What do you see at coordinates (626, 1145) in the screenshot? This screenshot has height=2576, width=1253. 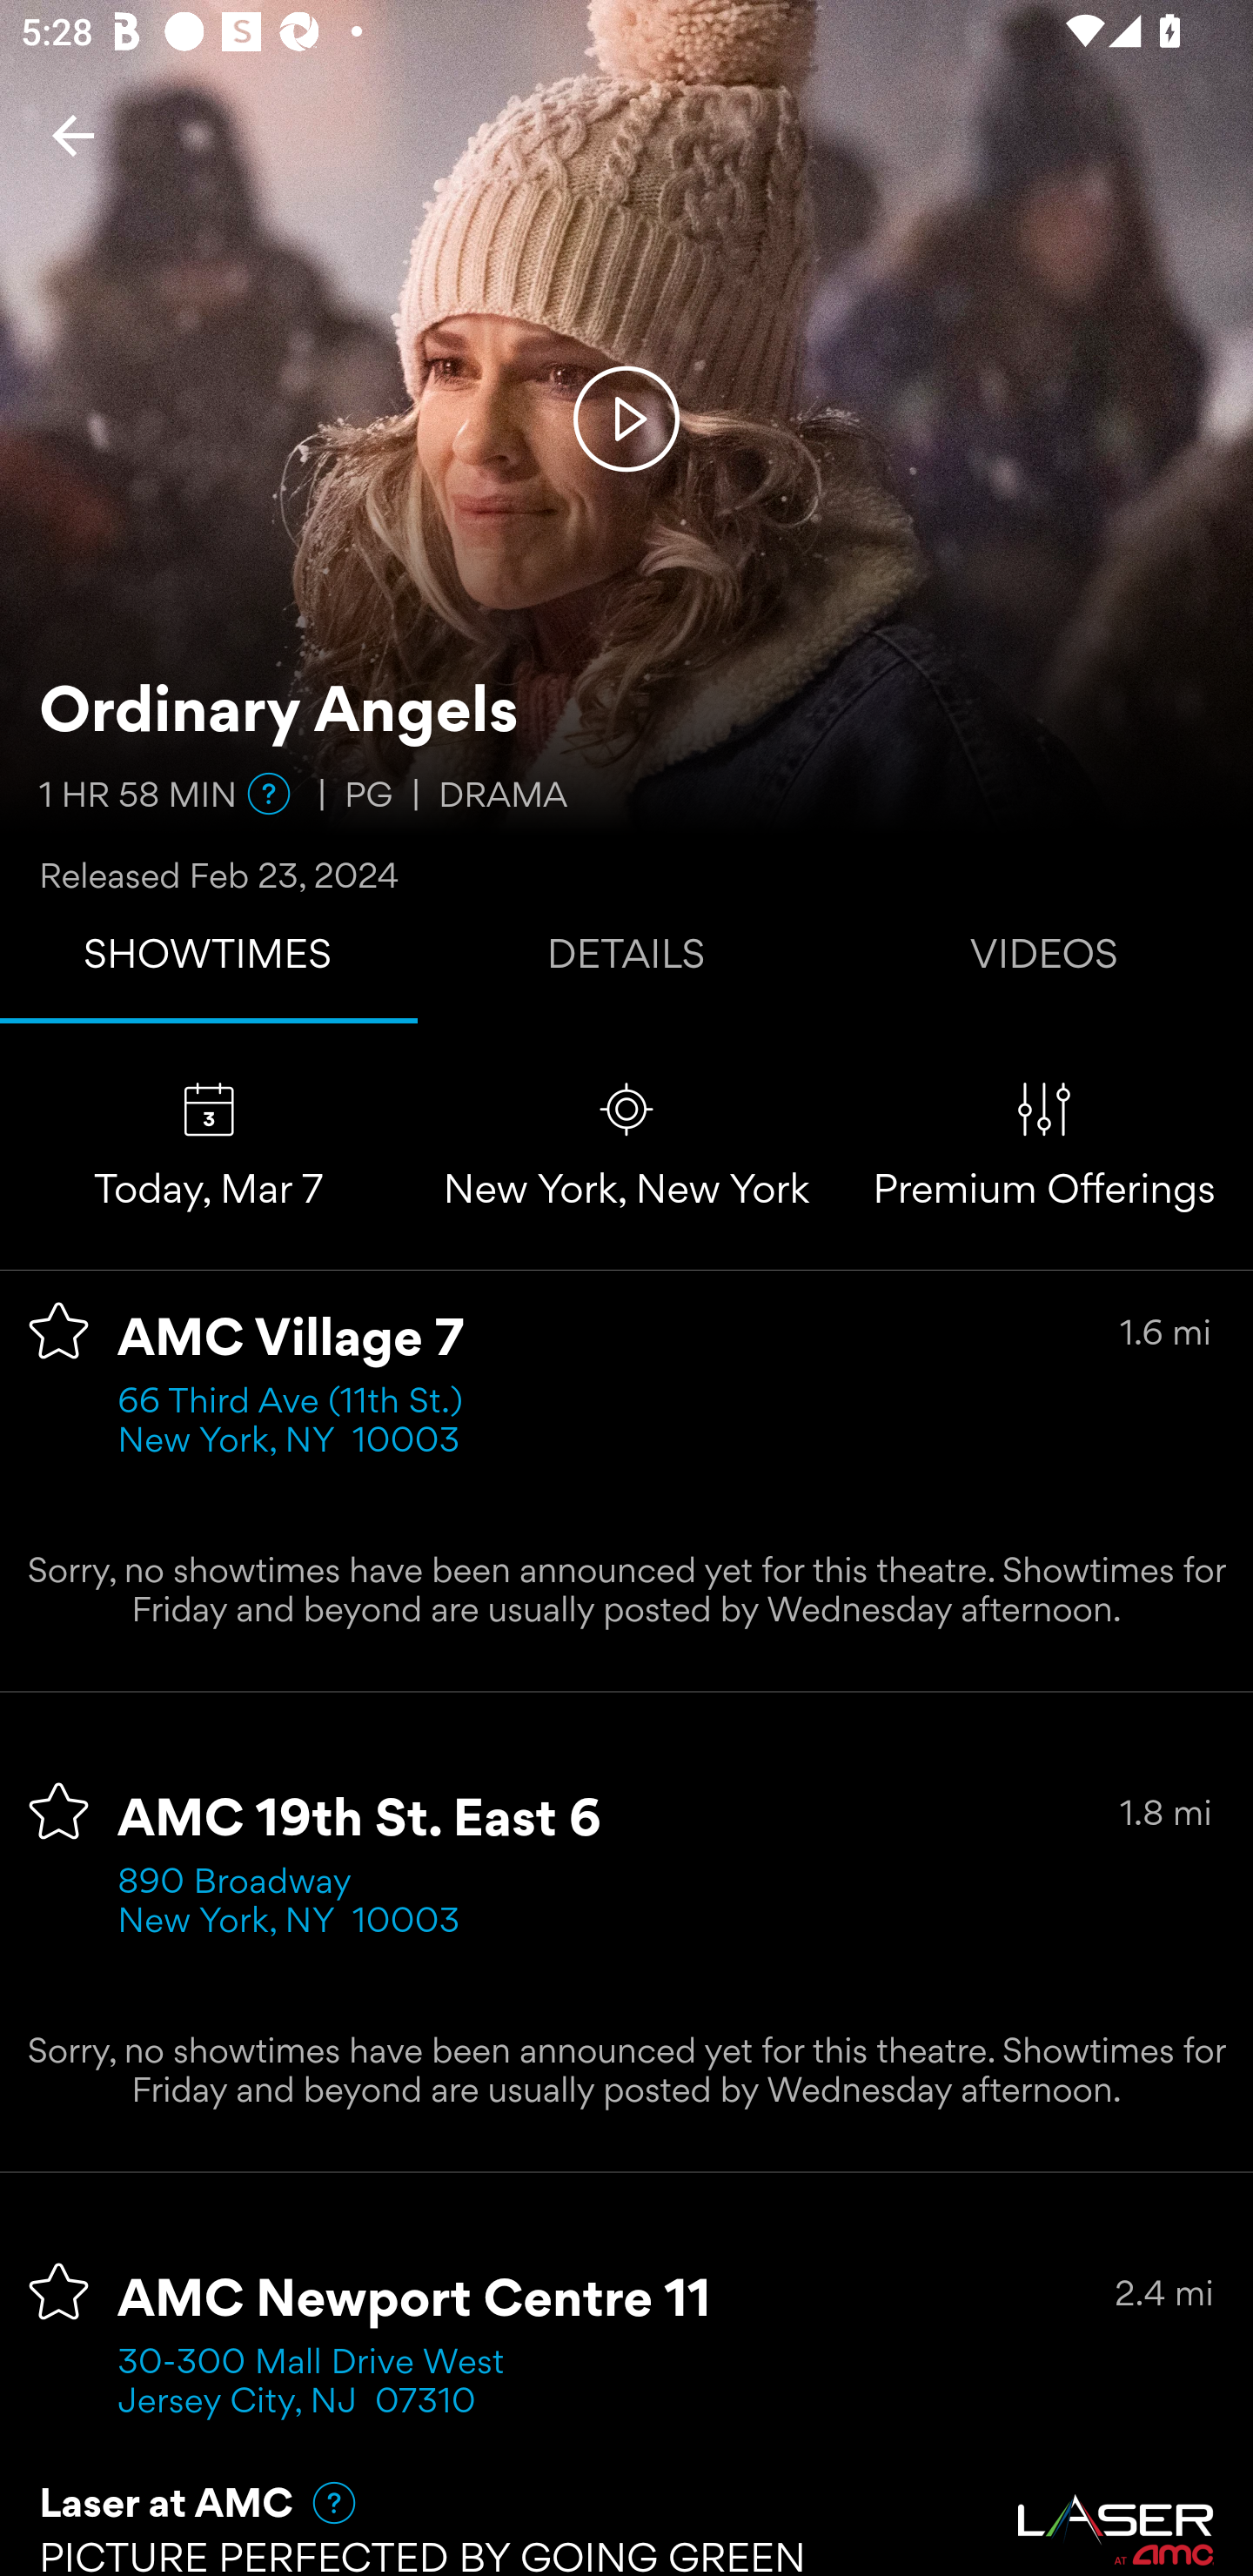 I see `Change location
New York, New York` at bounding box center [626, 1145].